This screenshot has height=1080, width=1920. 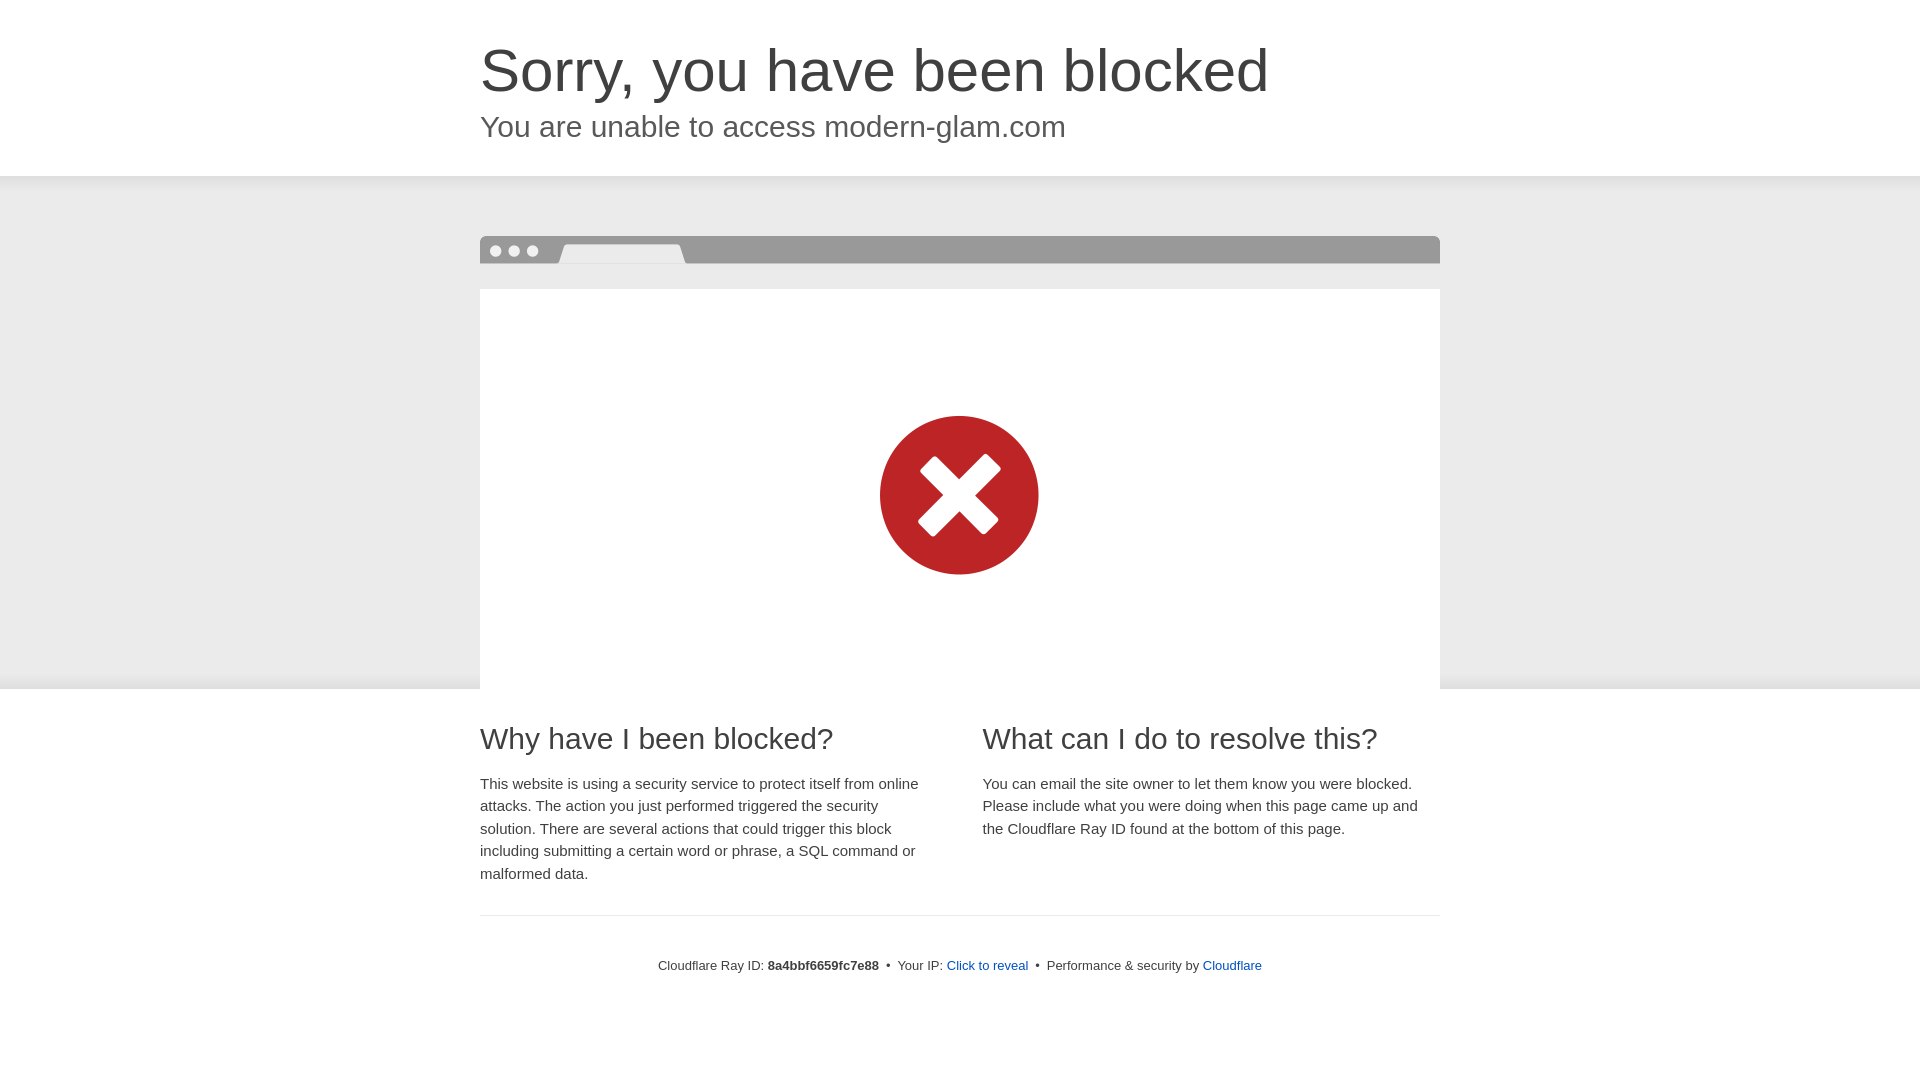 What do you see at coordinates (1232, 965) in the screenshot?
I see `Cloudflare` at bounding box center [1232, 965].